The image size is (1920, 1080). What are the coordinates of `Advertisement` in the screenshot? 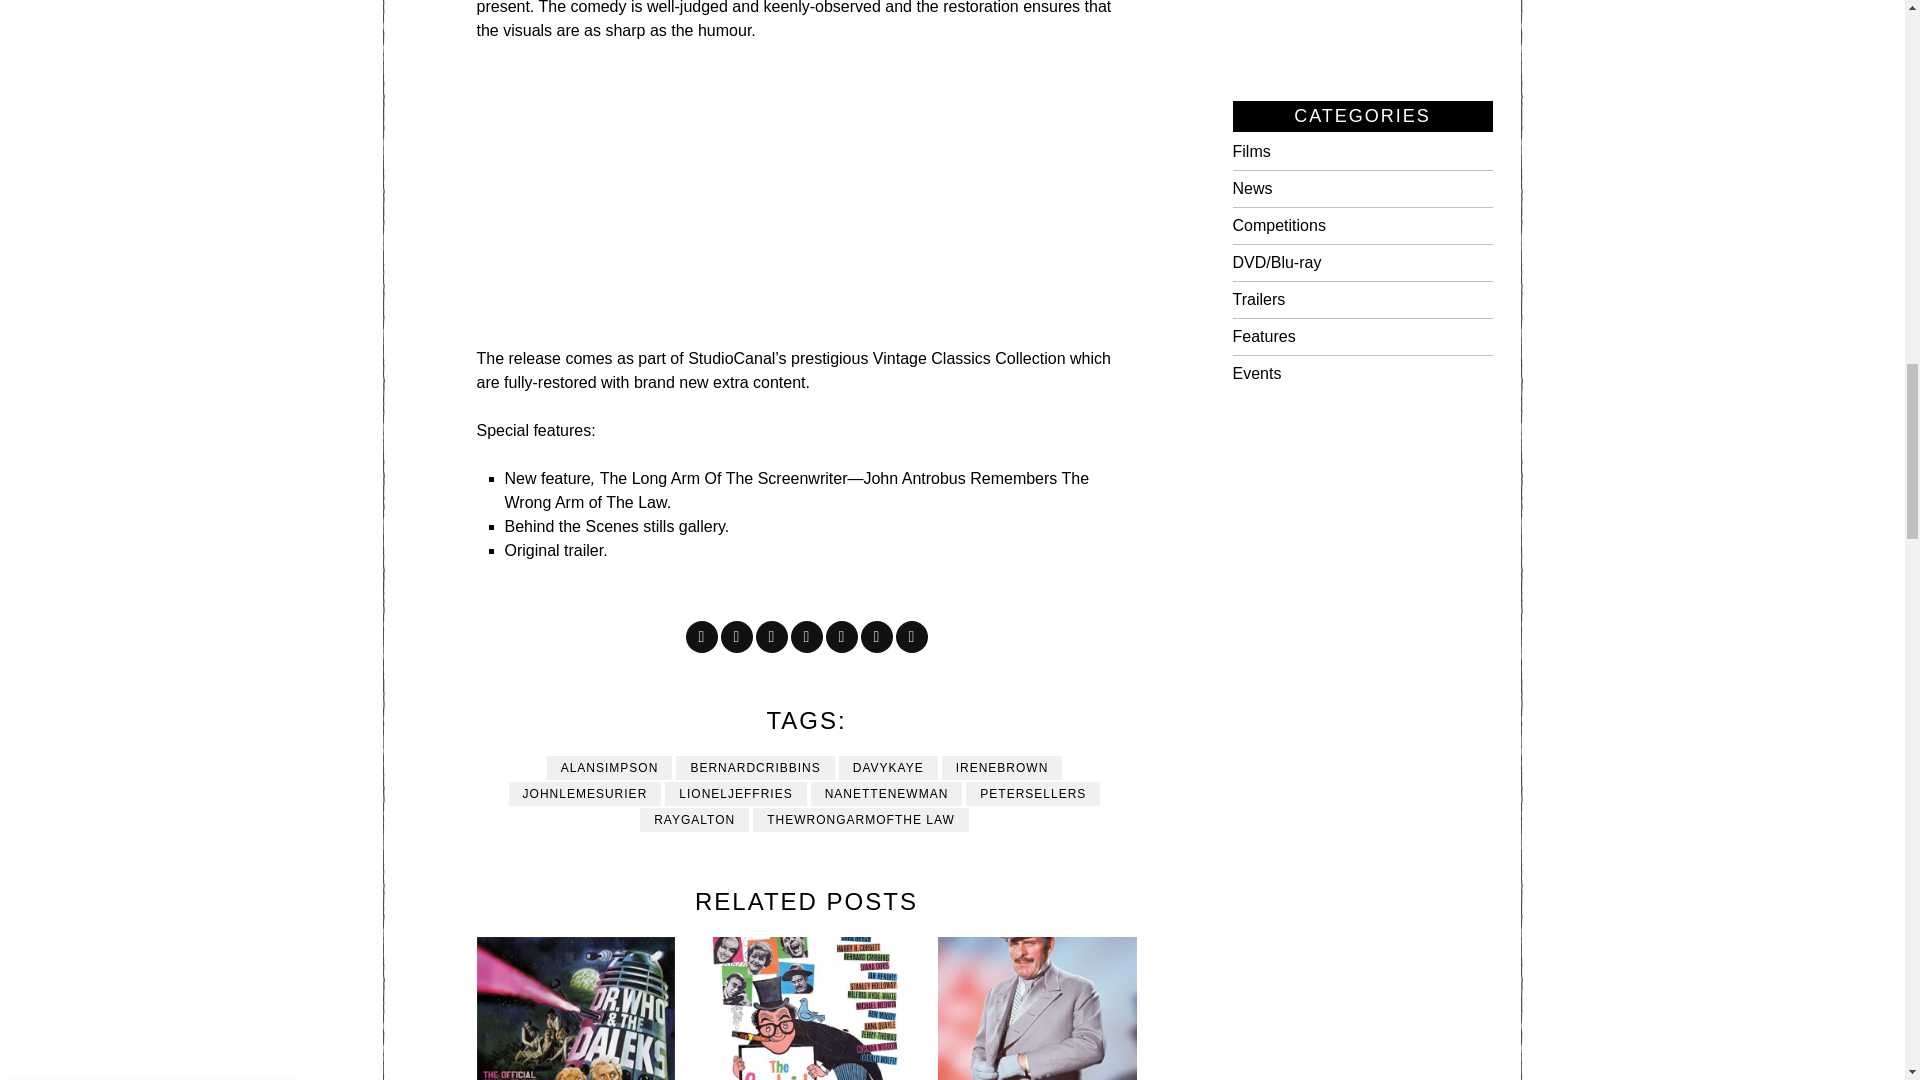 It's located at (1364, 30).